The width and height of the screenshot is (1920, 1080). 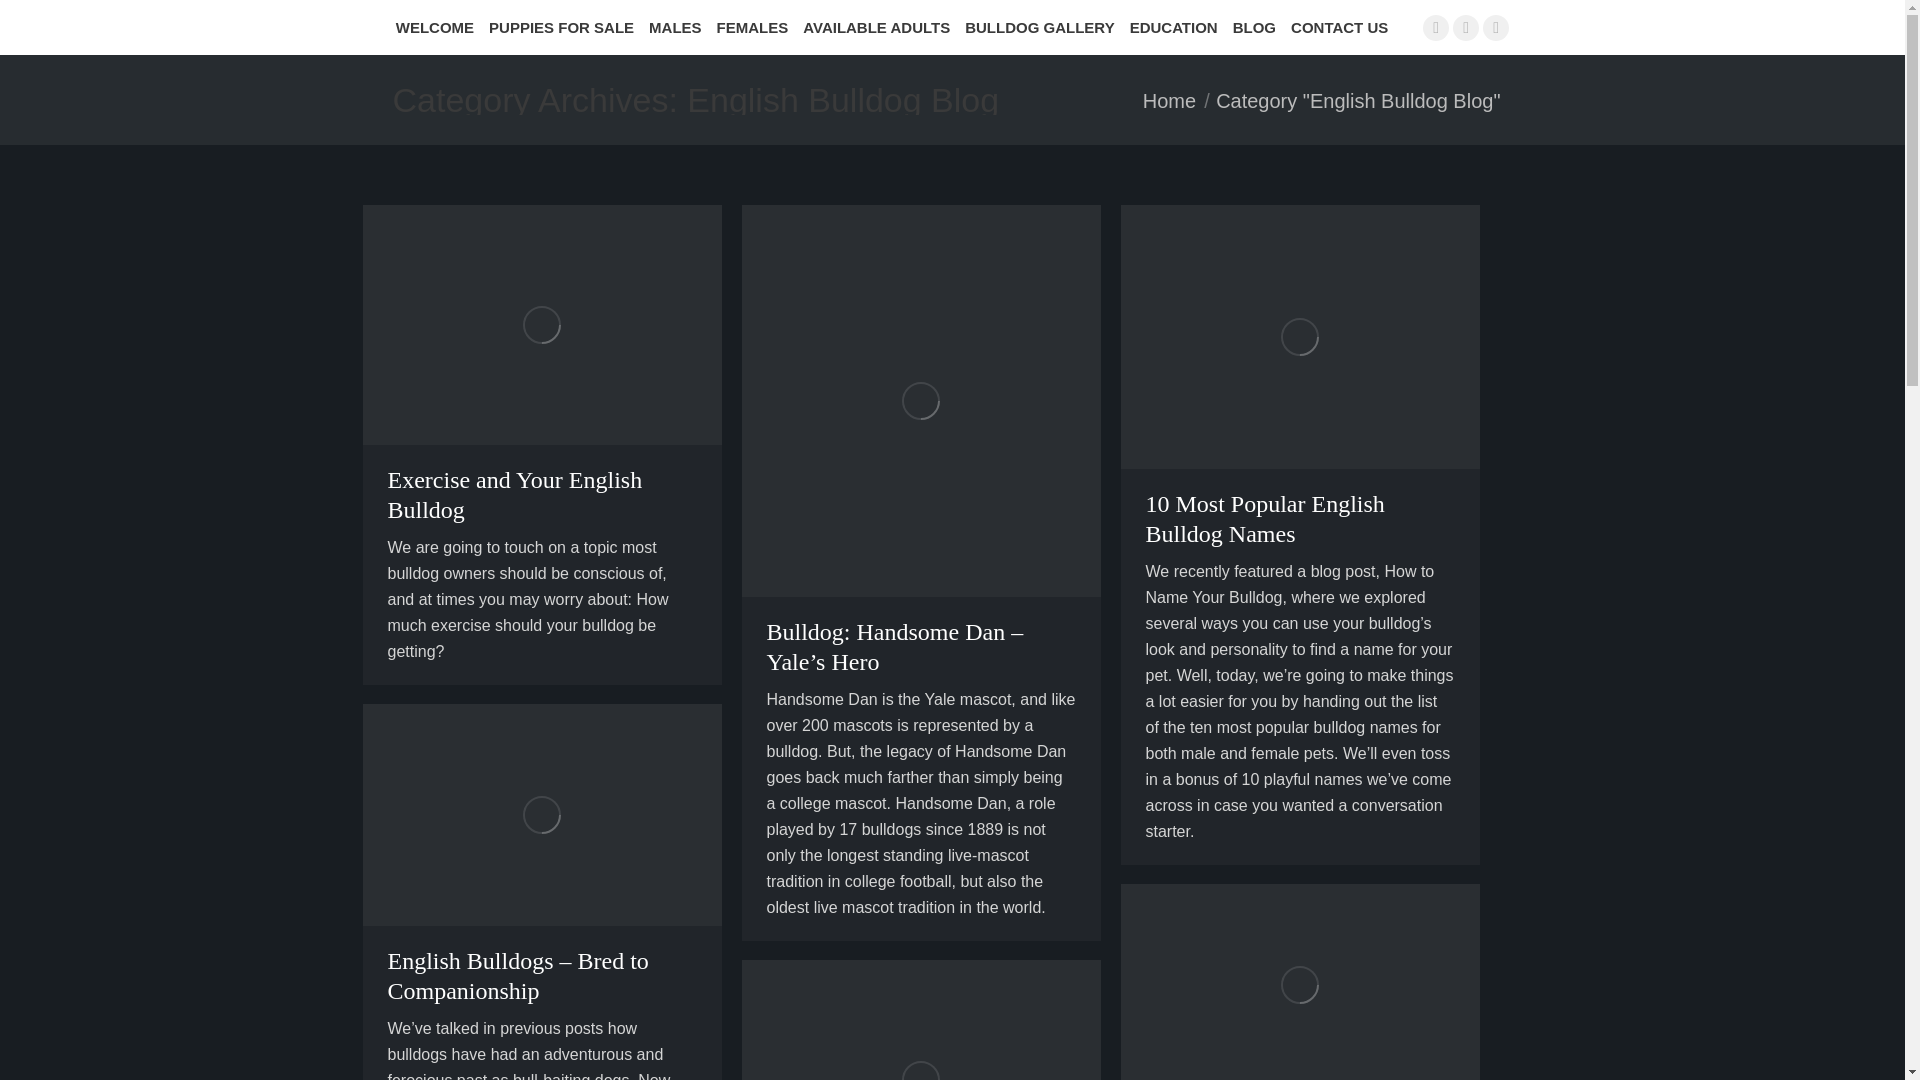 I want to click on FEMALES, so click(x=755, y=27).